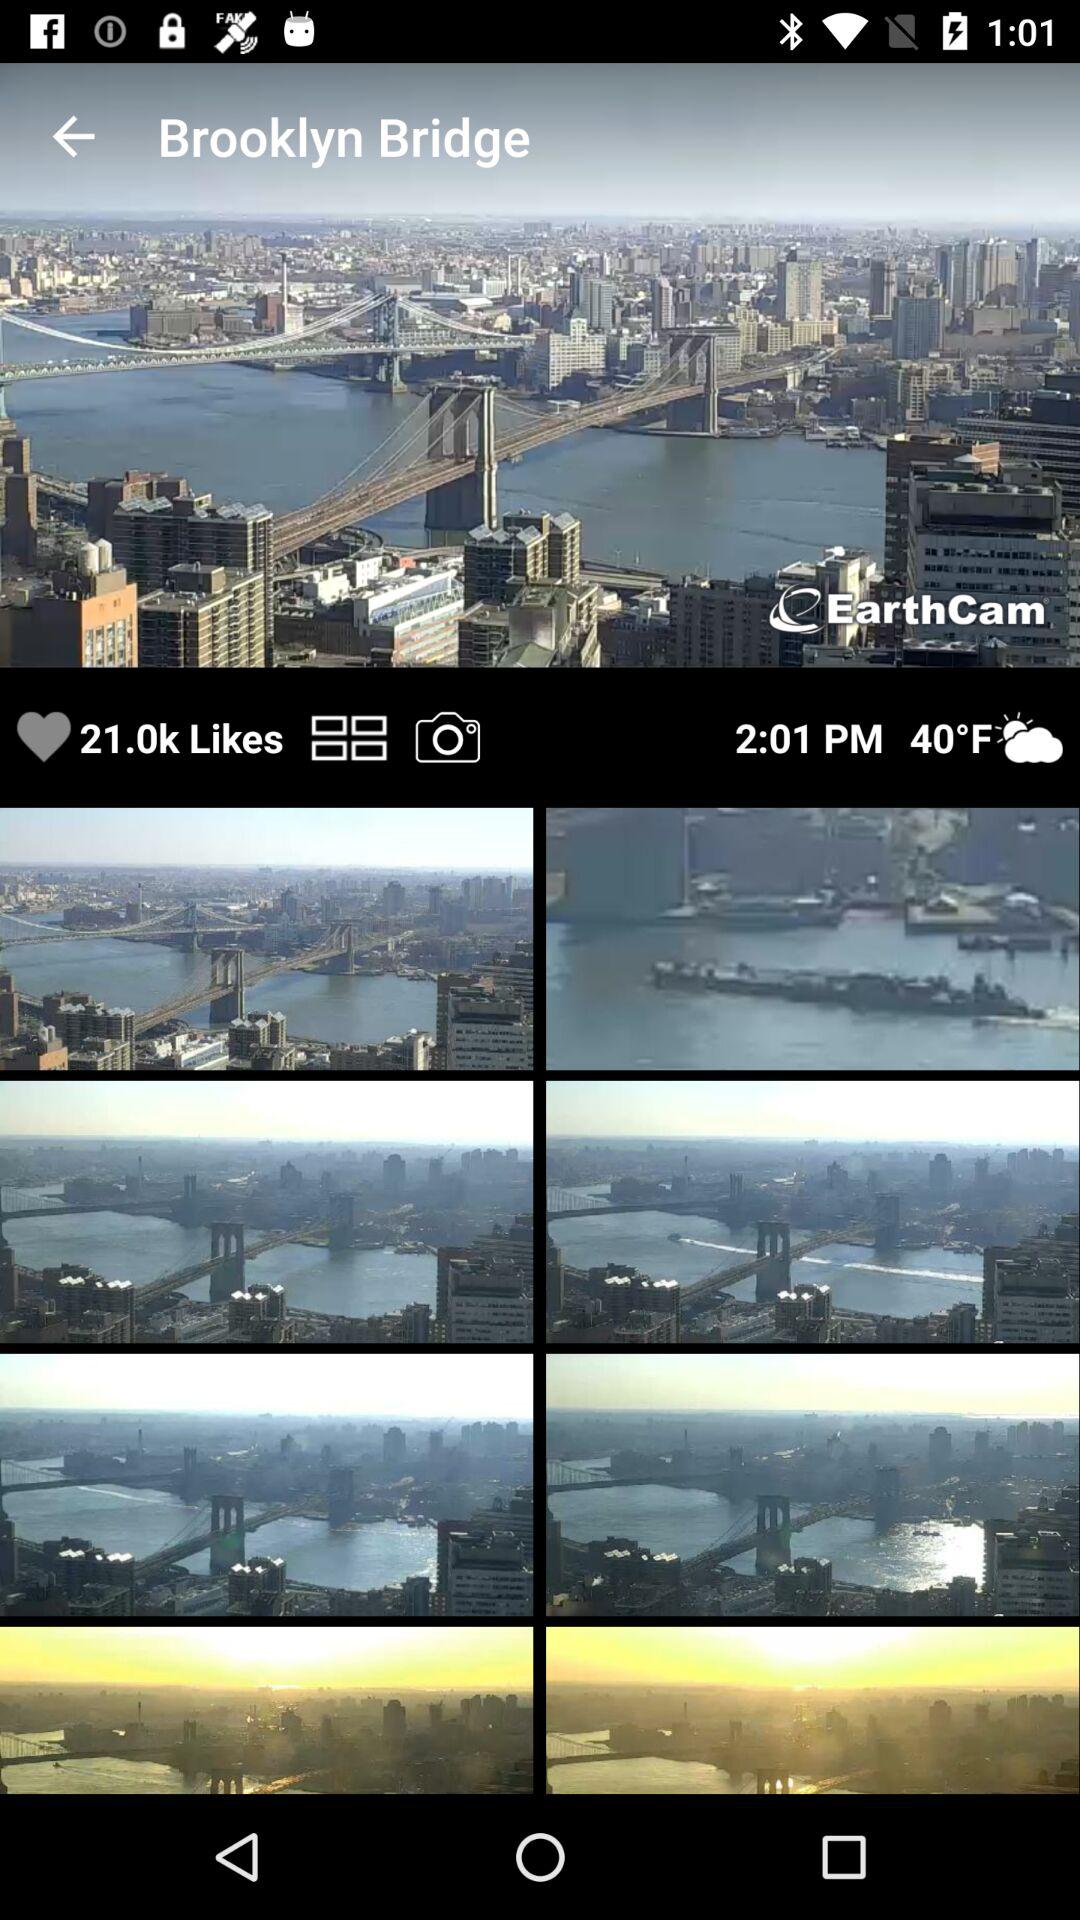 The image size is (1080, 1920). What do you see at coordinates (447, 736) in the screenshot?
I see `camera option` at bounding box center [447, 736].